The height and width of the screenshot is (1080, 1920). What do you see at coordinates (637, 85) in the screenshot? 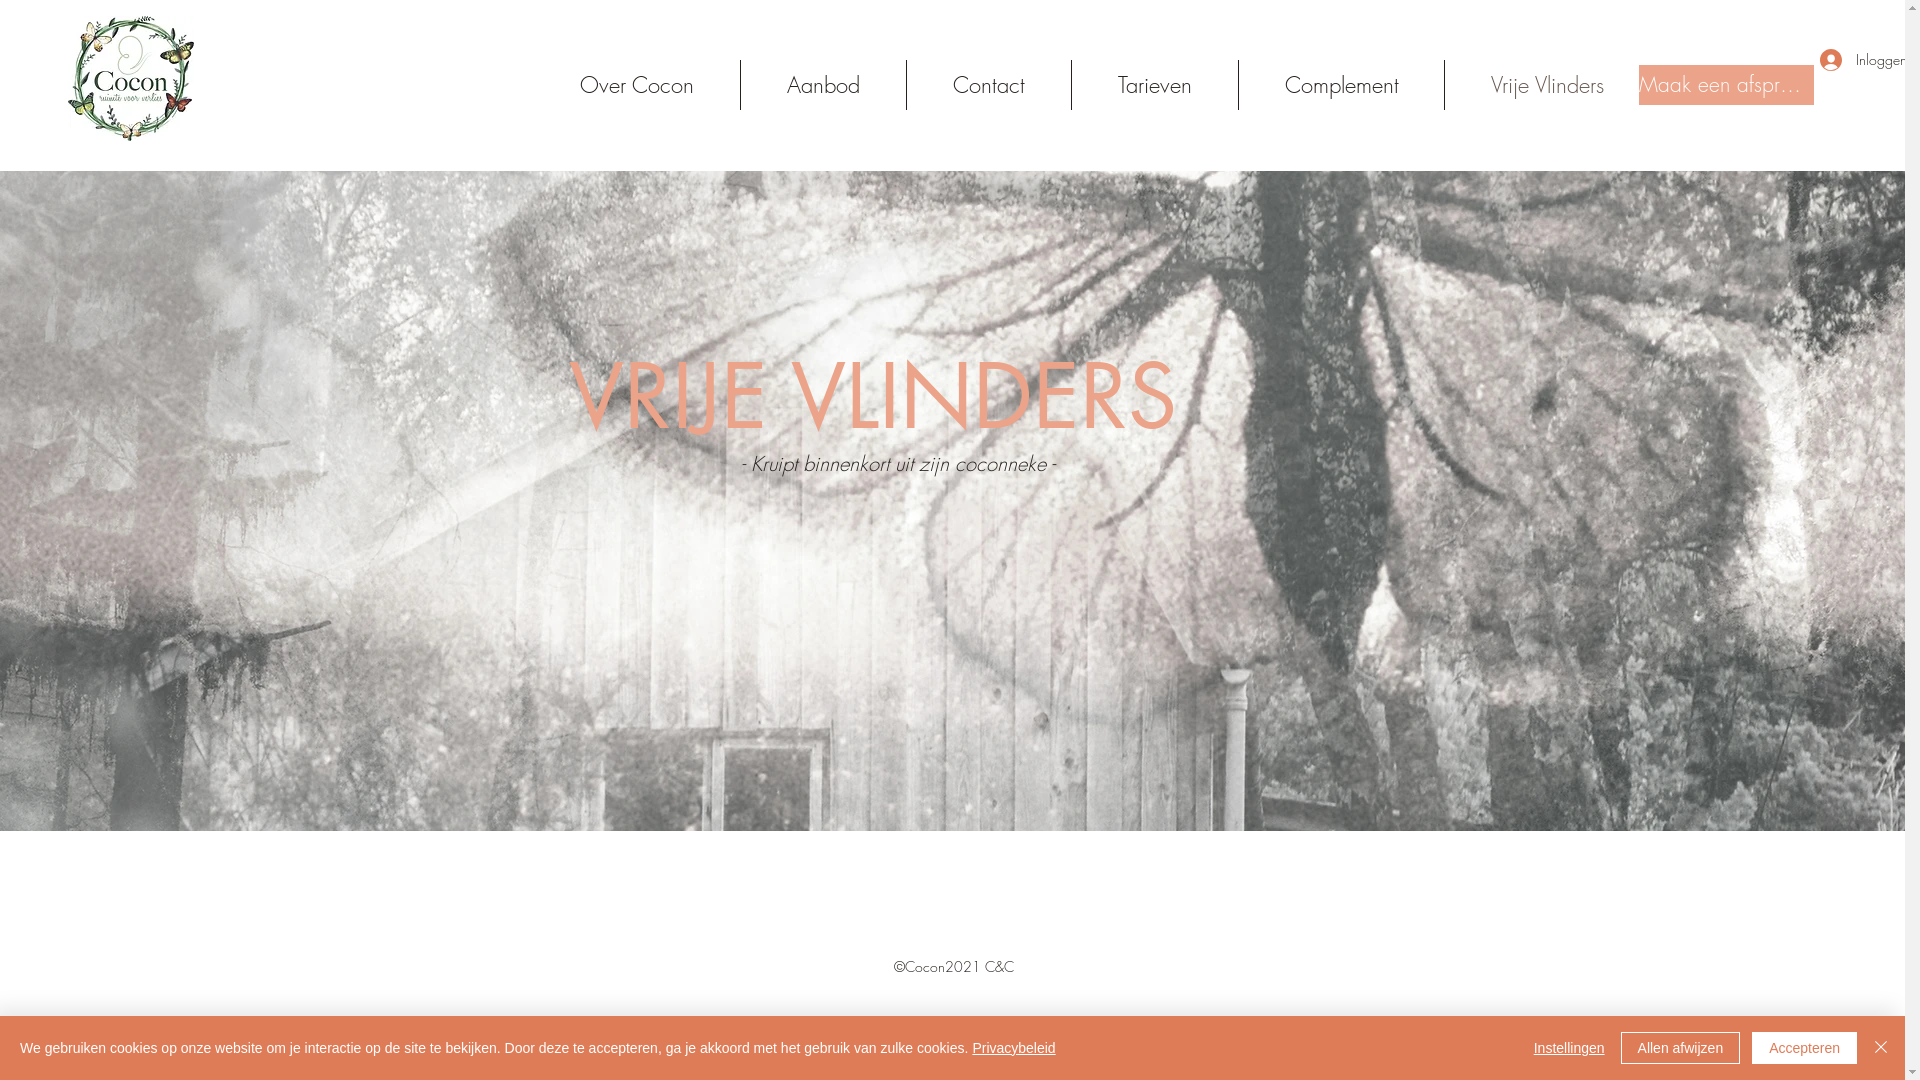
I see `Over Cocon` at bounding box center [637, 85].